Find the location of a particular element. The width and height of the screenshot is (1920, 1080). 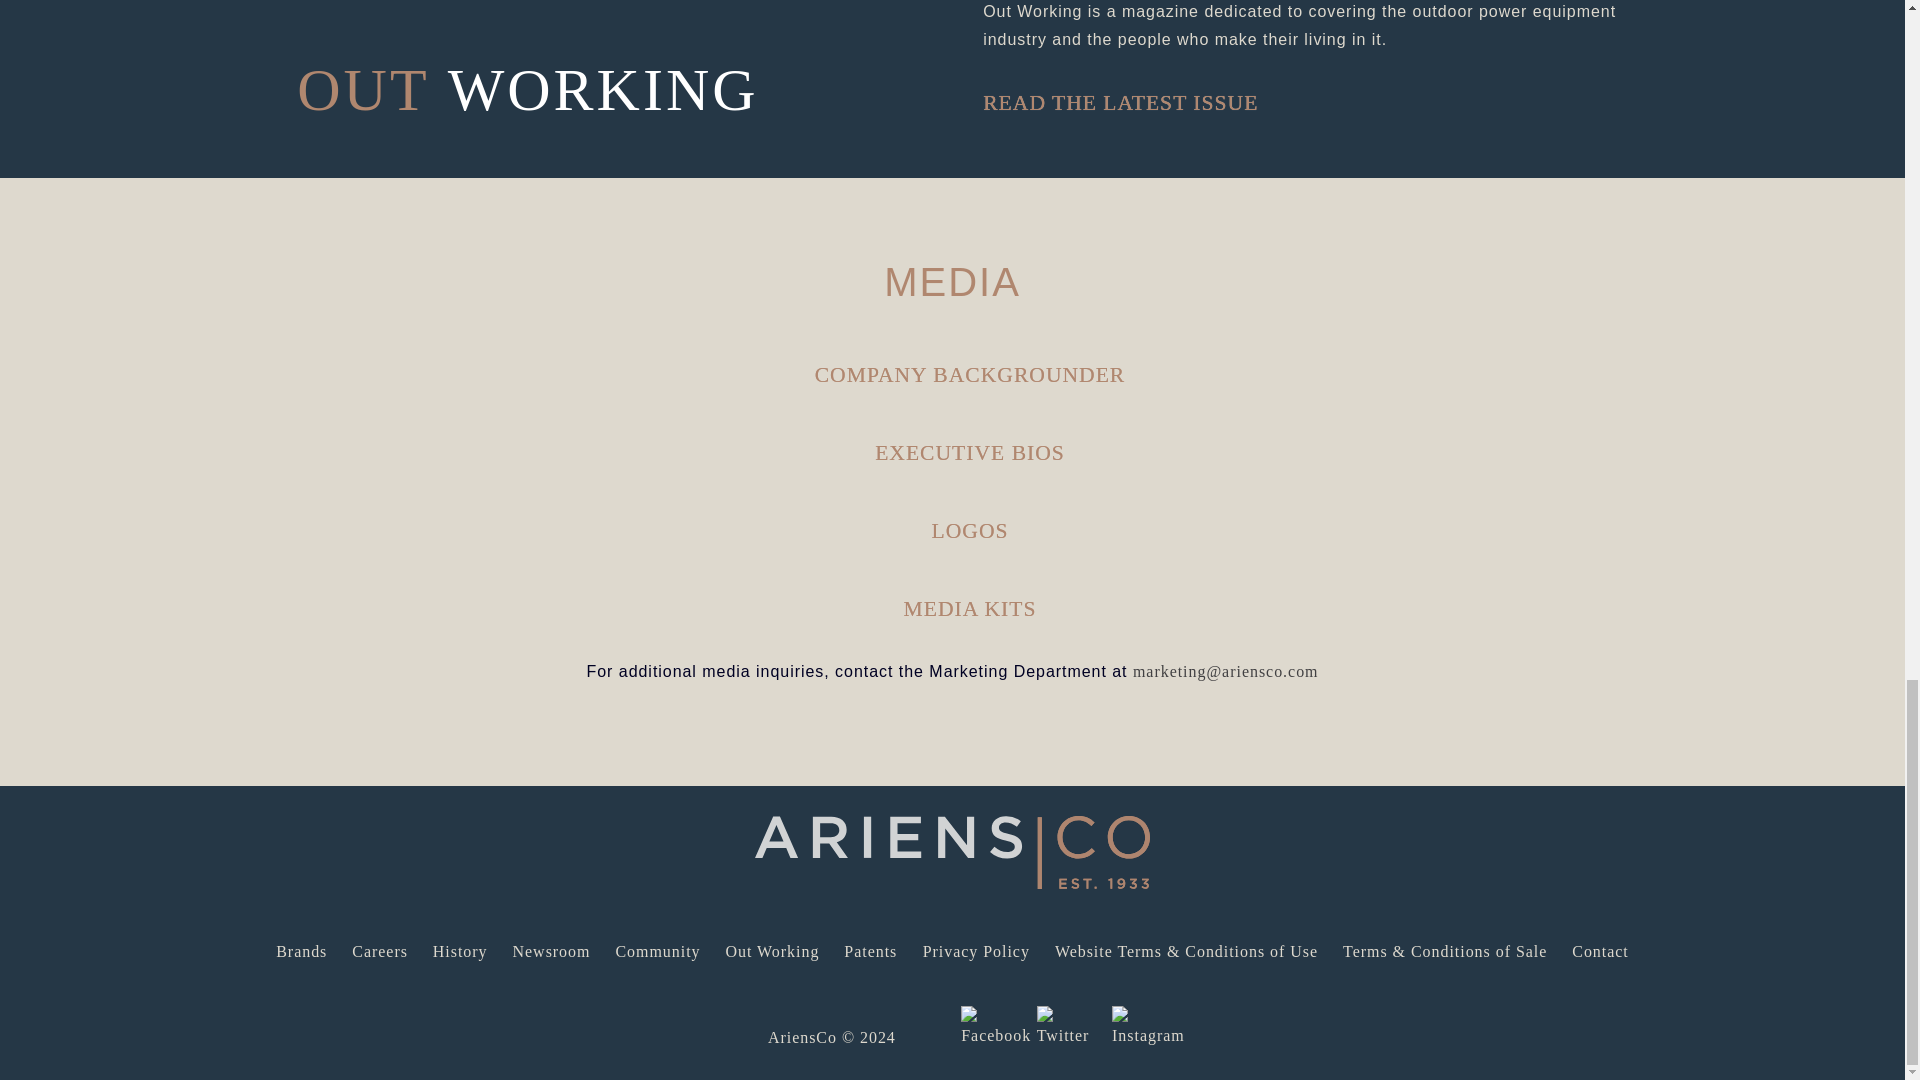

EXECUTIVE BIOS is located at coordinates (970, 452).